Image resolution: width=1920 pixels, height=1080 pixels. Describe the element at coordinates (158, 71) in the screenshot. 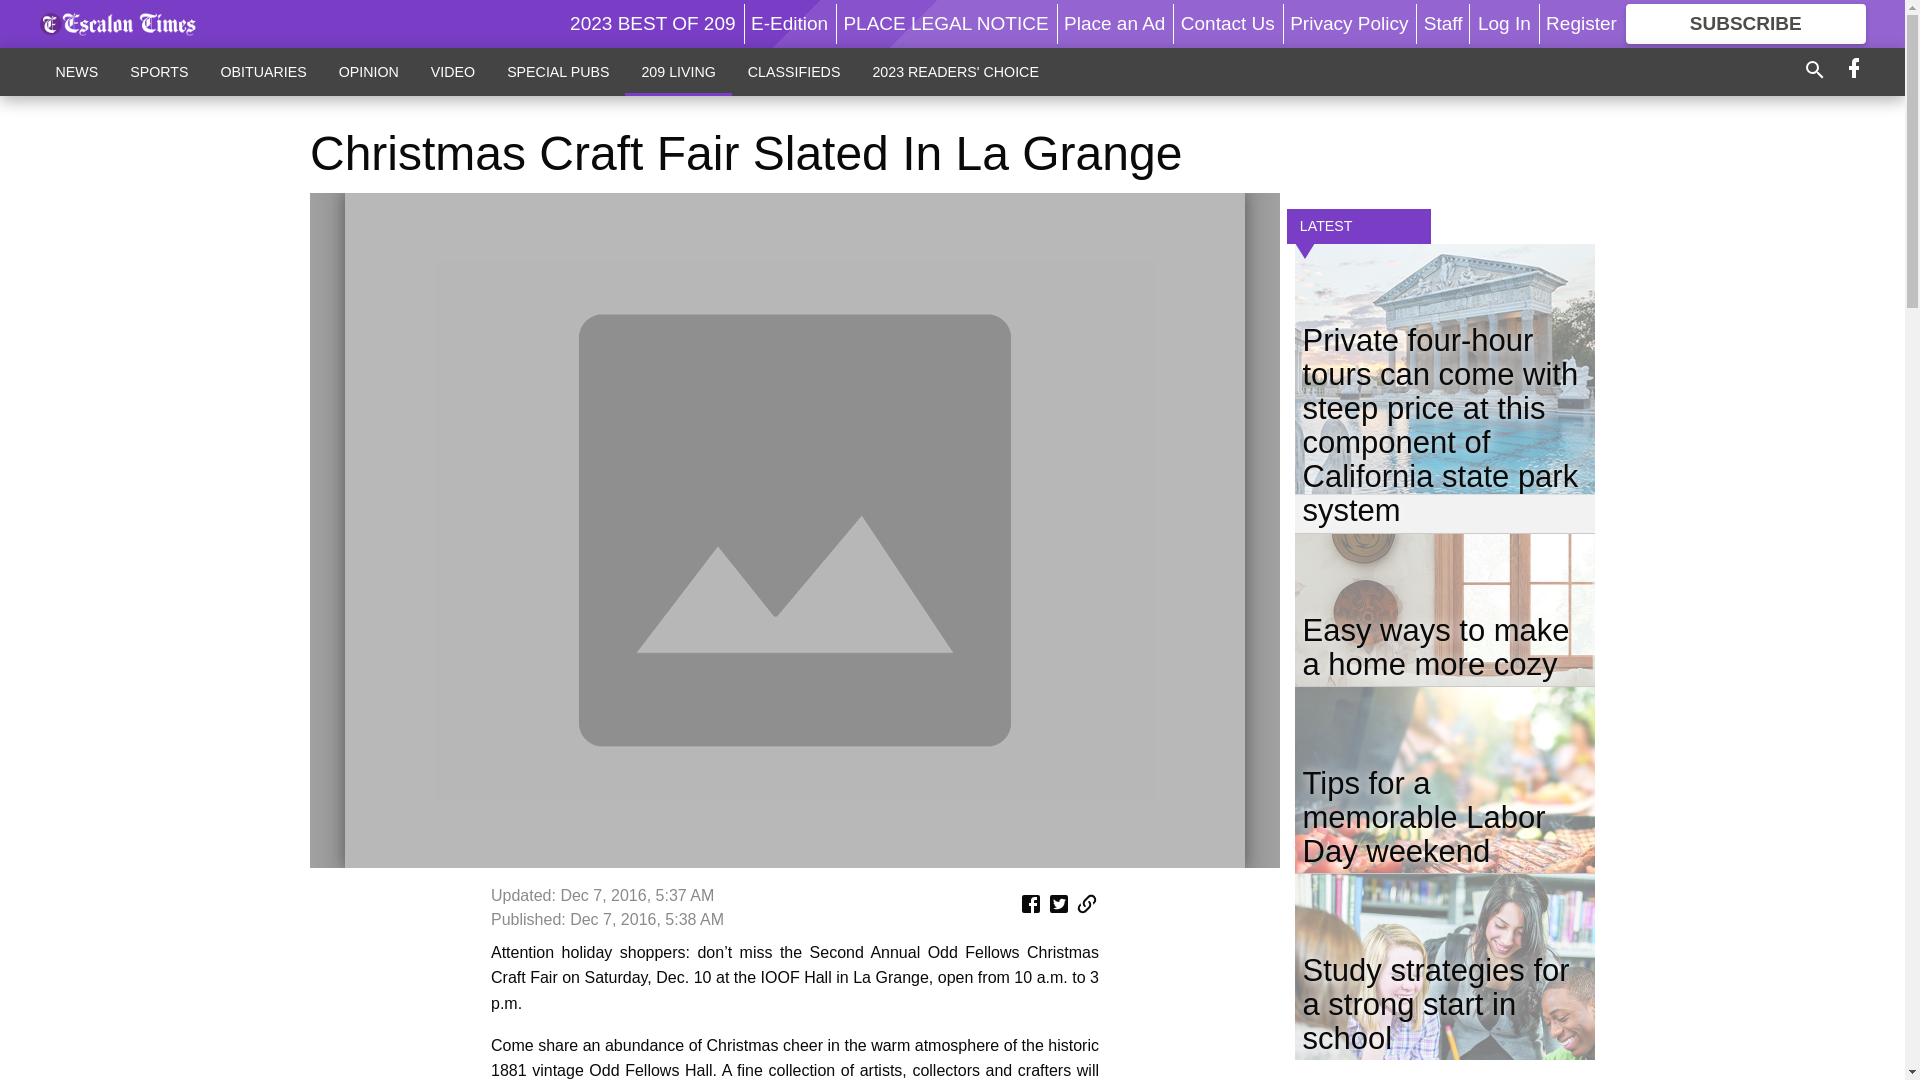

I see `SPORTS` at that location.